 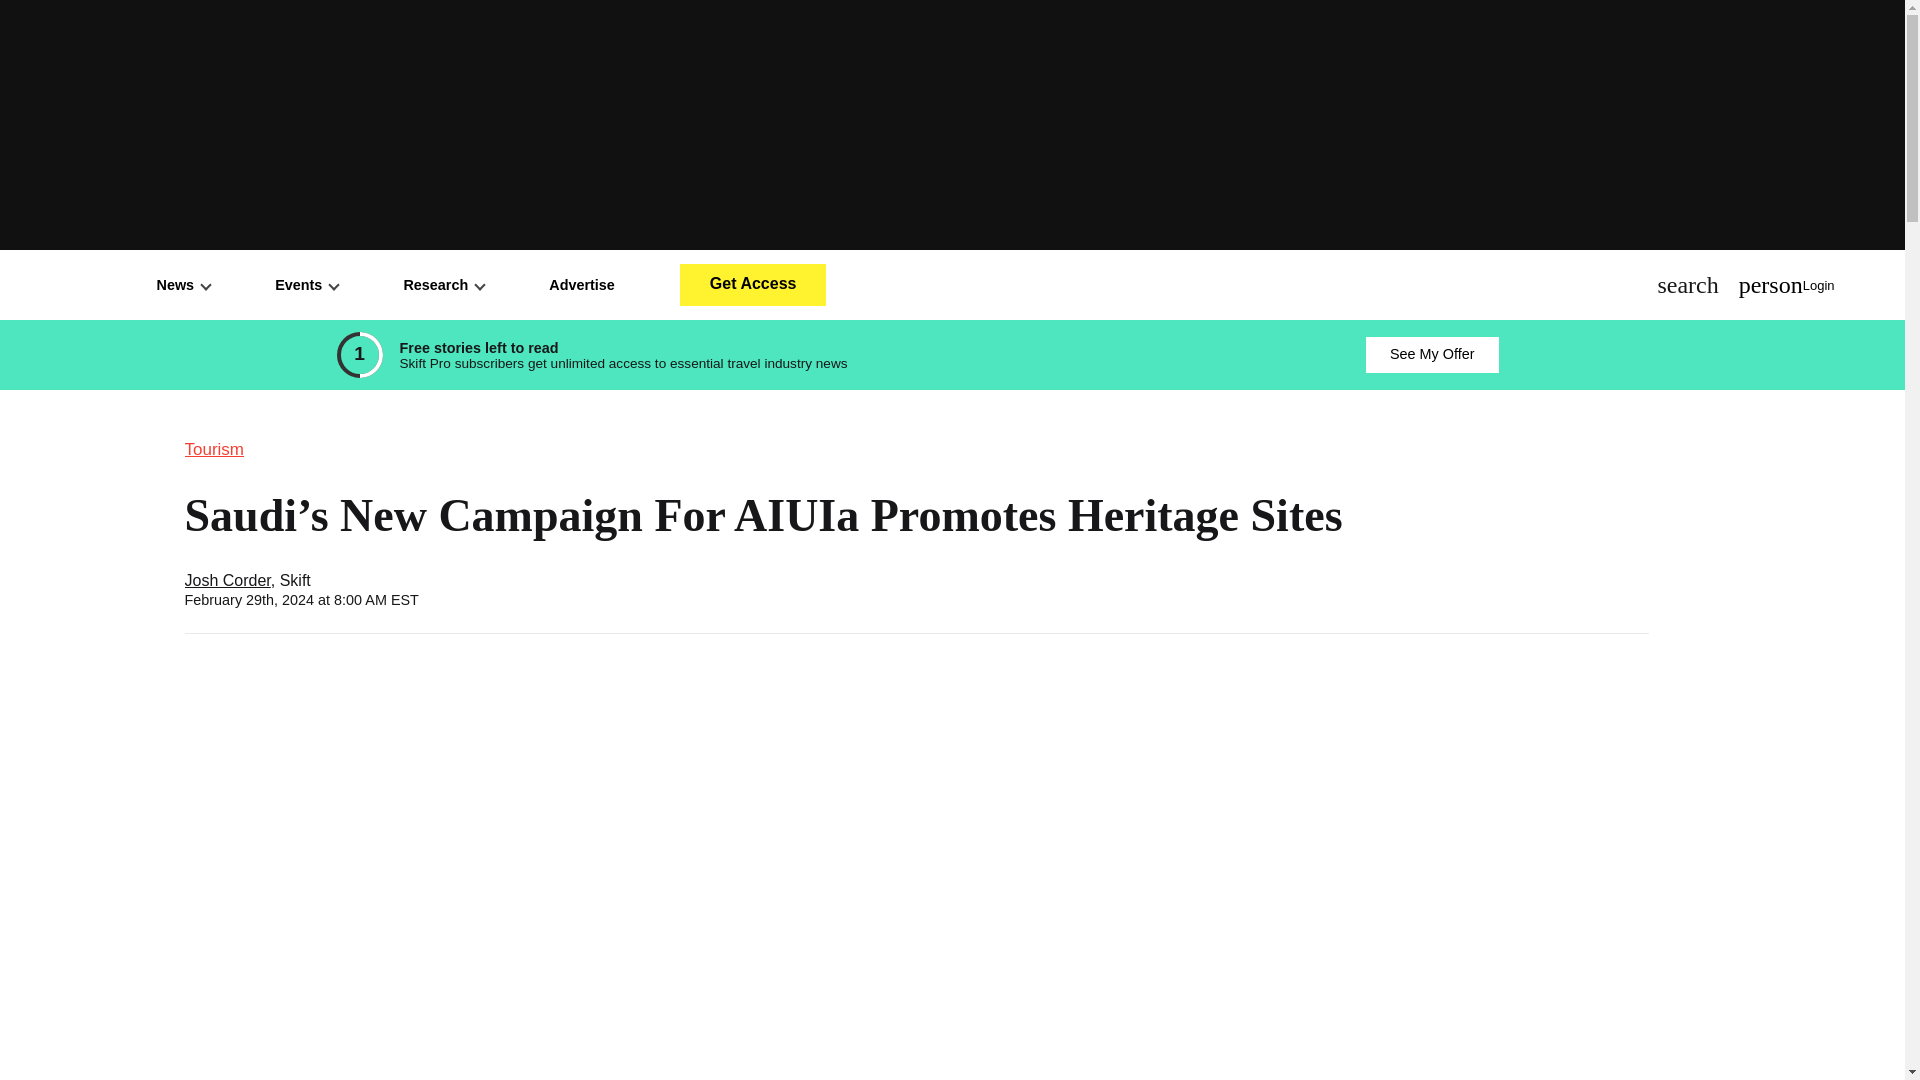 What do you see at coordinates (306, 284) in the screenshot?
I see `Events` at bounding box center [306, 284].